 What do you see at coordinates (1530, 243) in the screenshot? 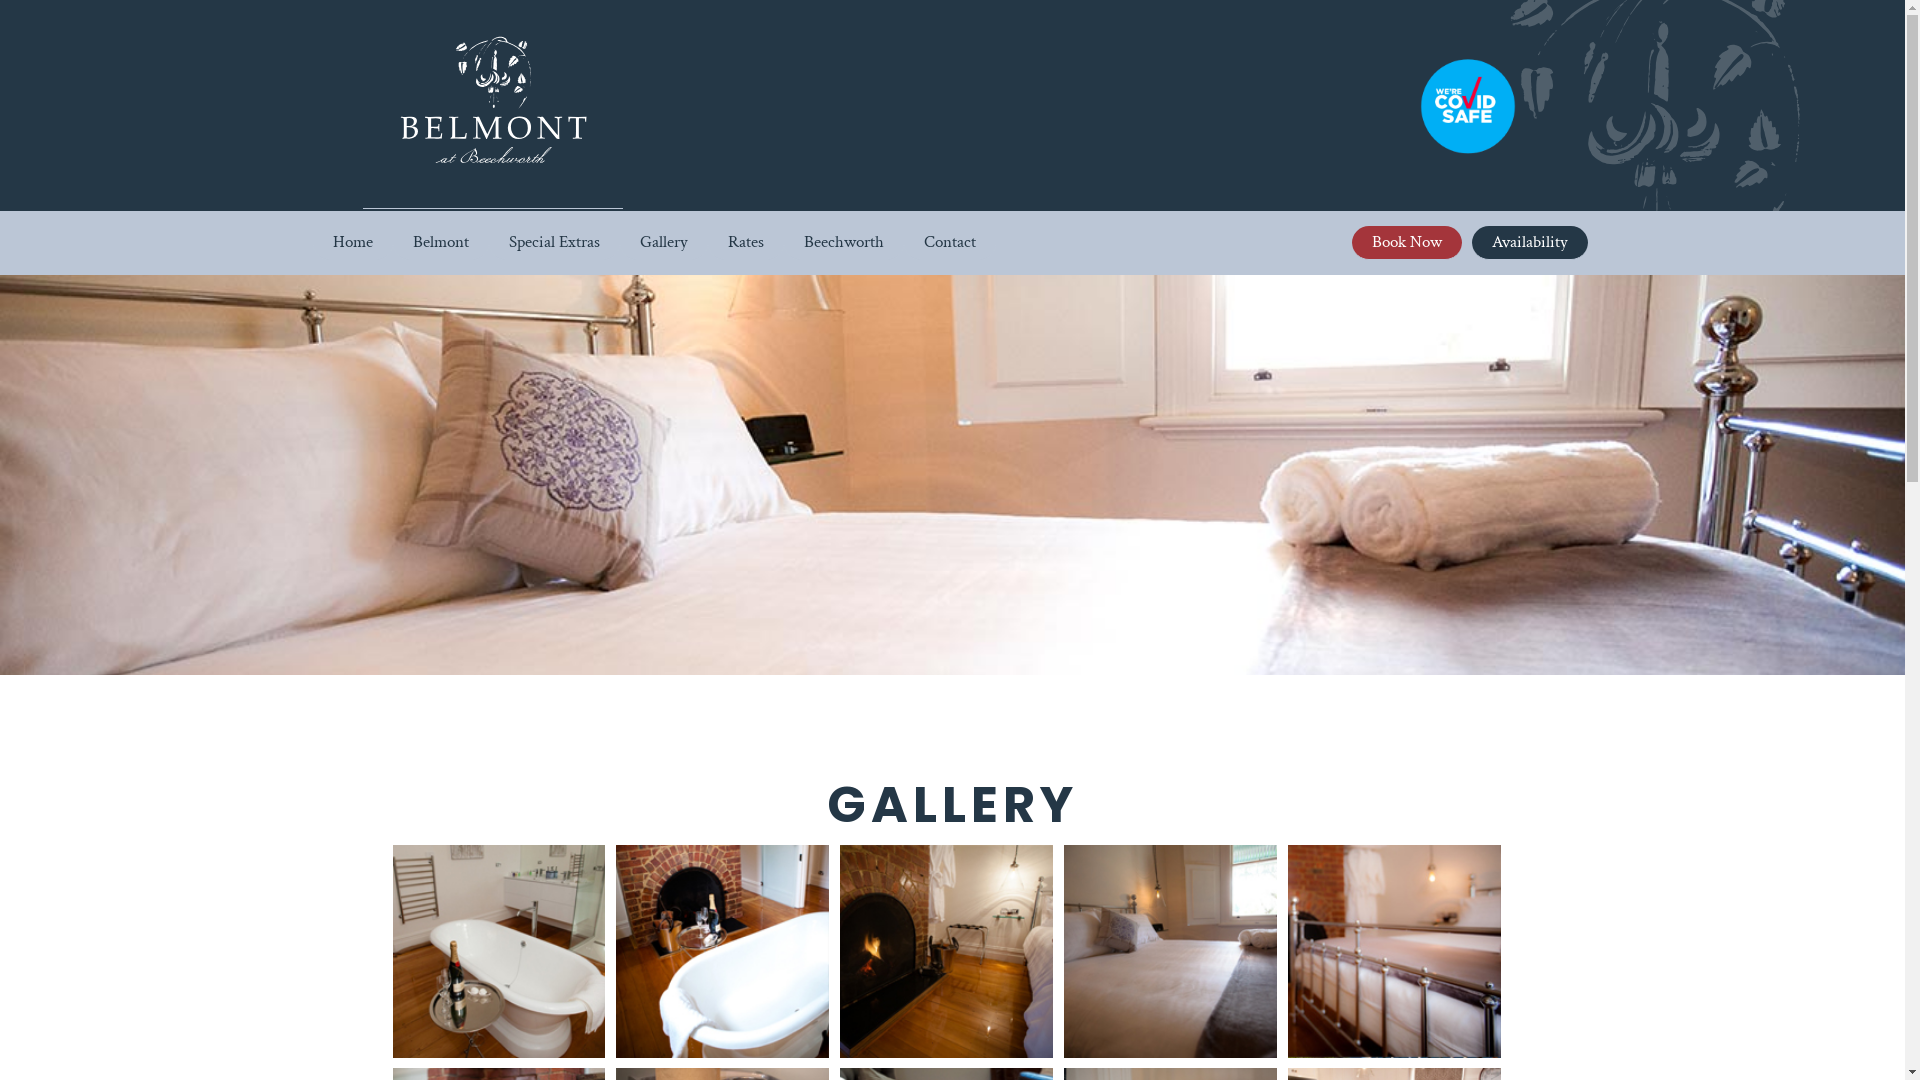
I see `Availability` at bounding box center [1530, 243].